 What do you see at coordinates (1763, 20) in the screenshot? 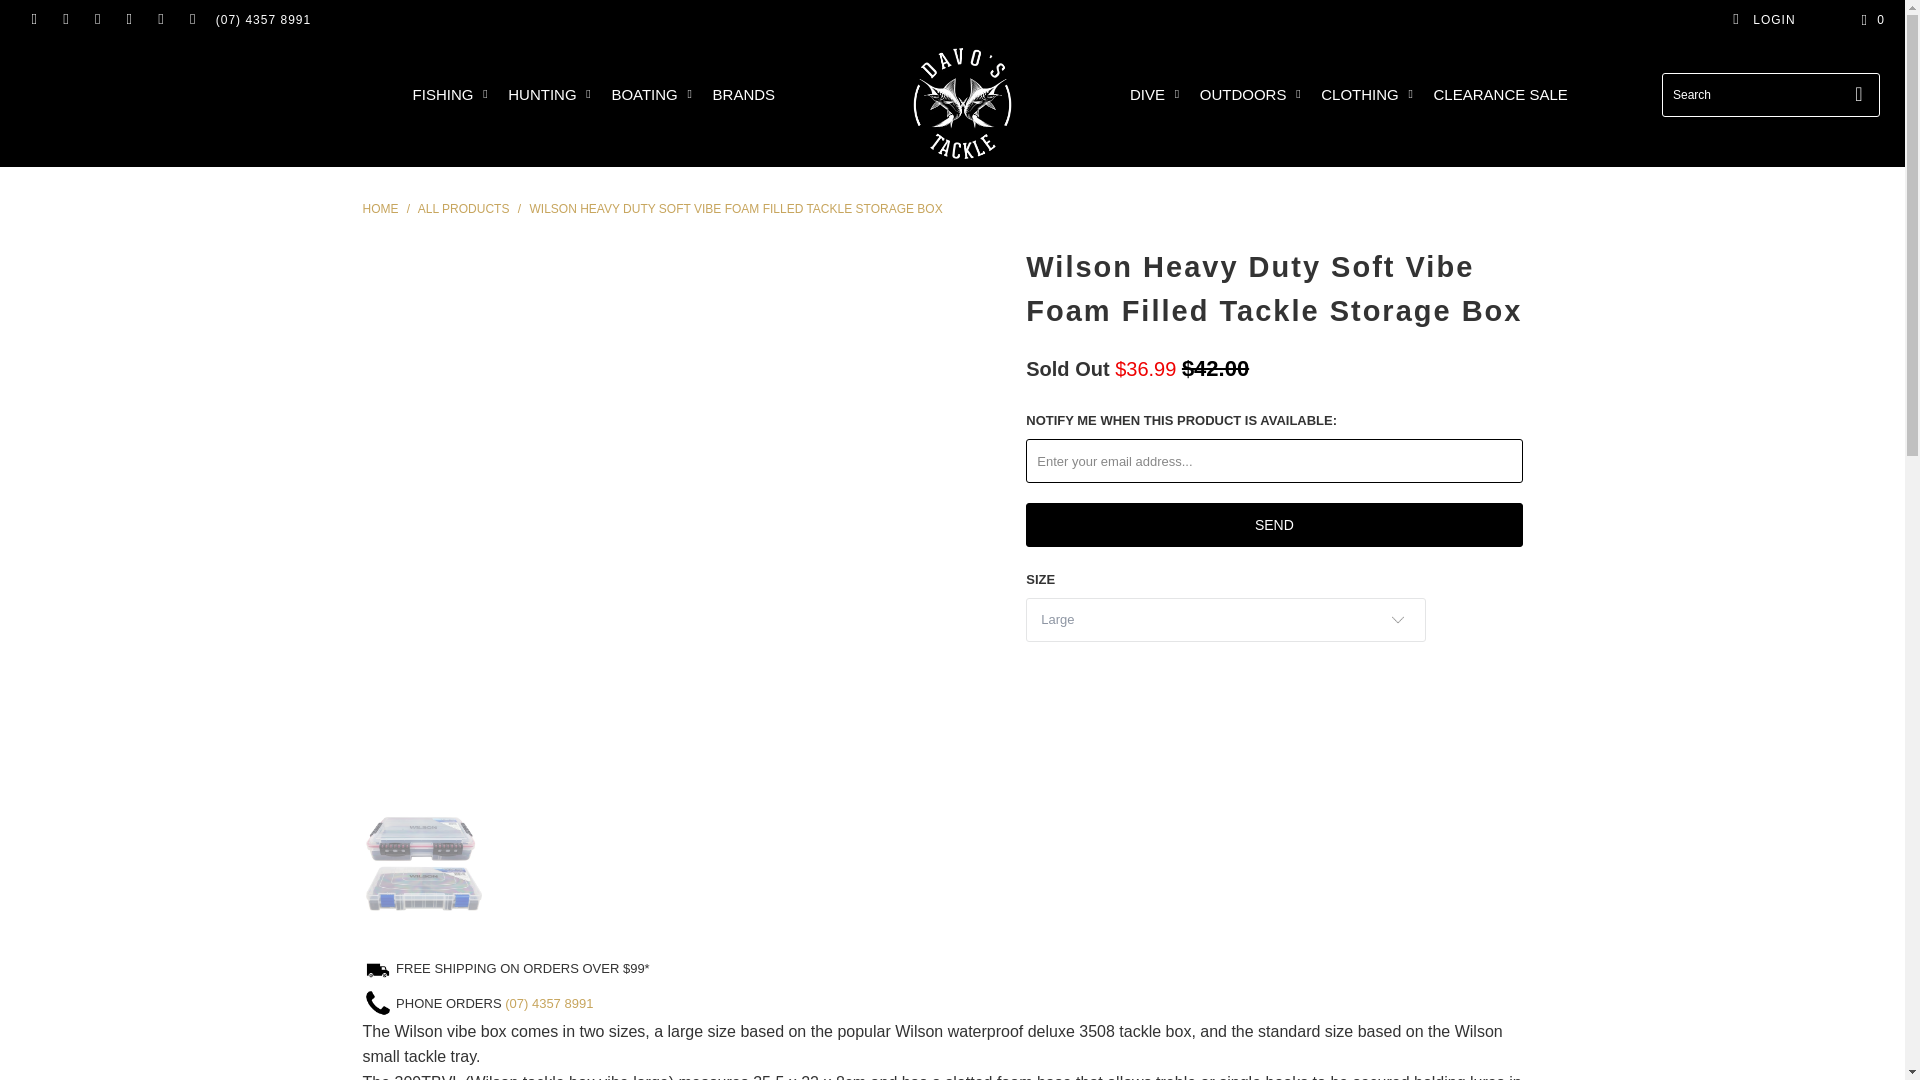
I see `My Account ` at bounding box center [1763, 20].